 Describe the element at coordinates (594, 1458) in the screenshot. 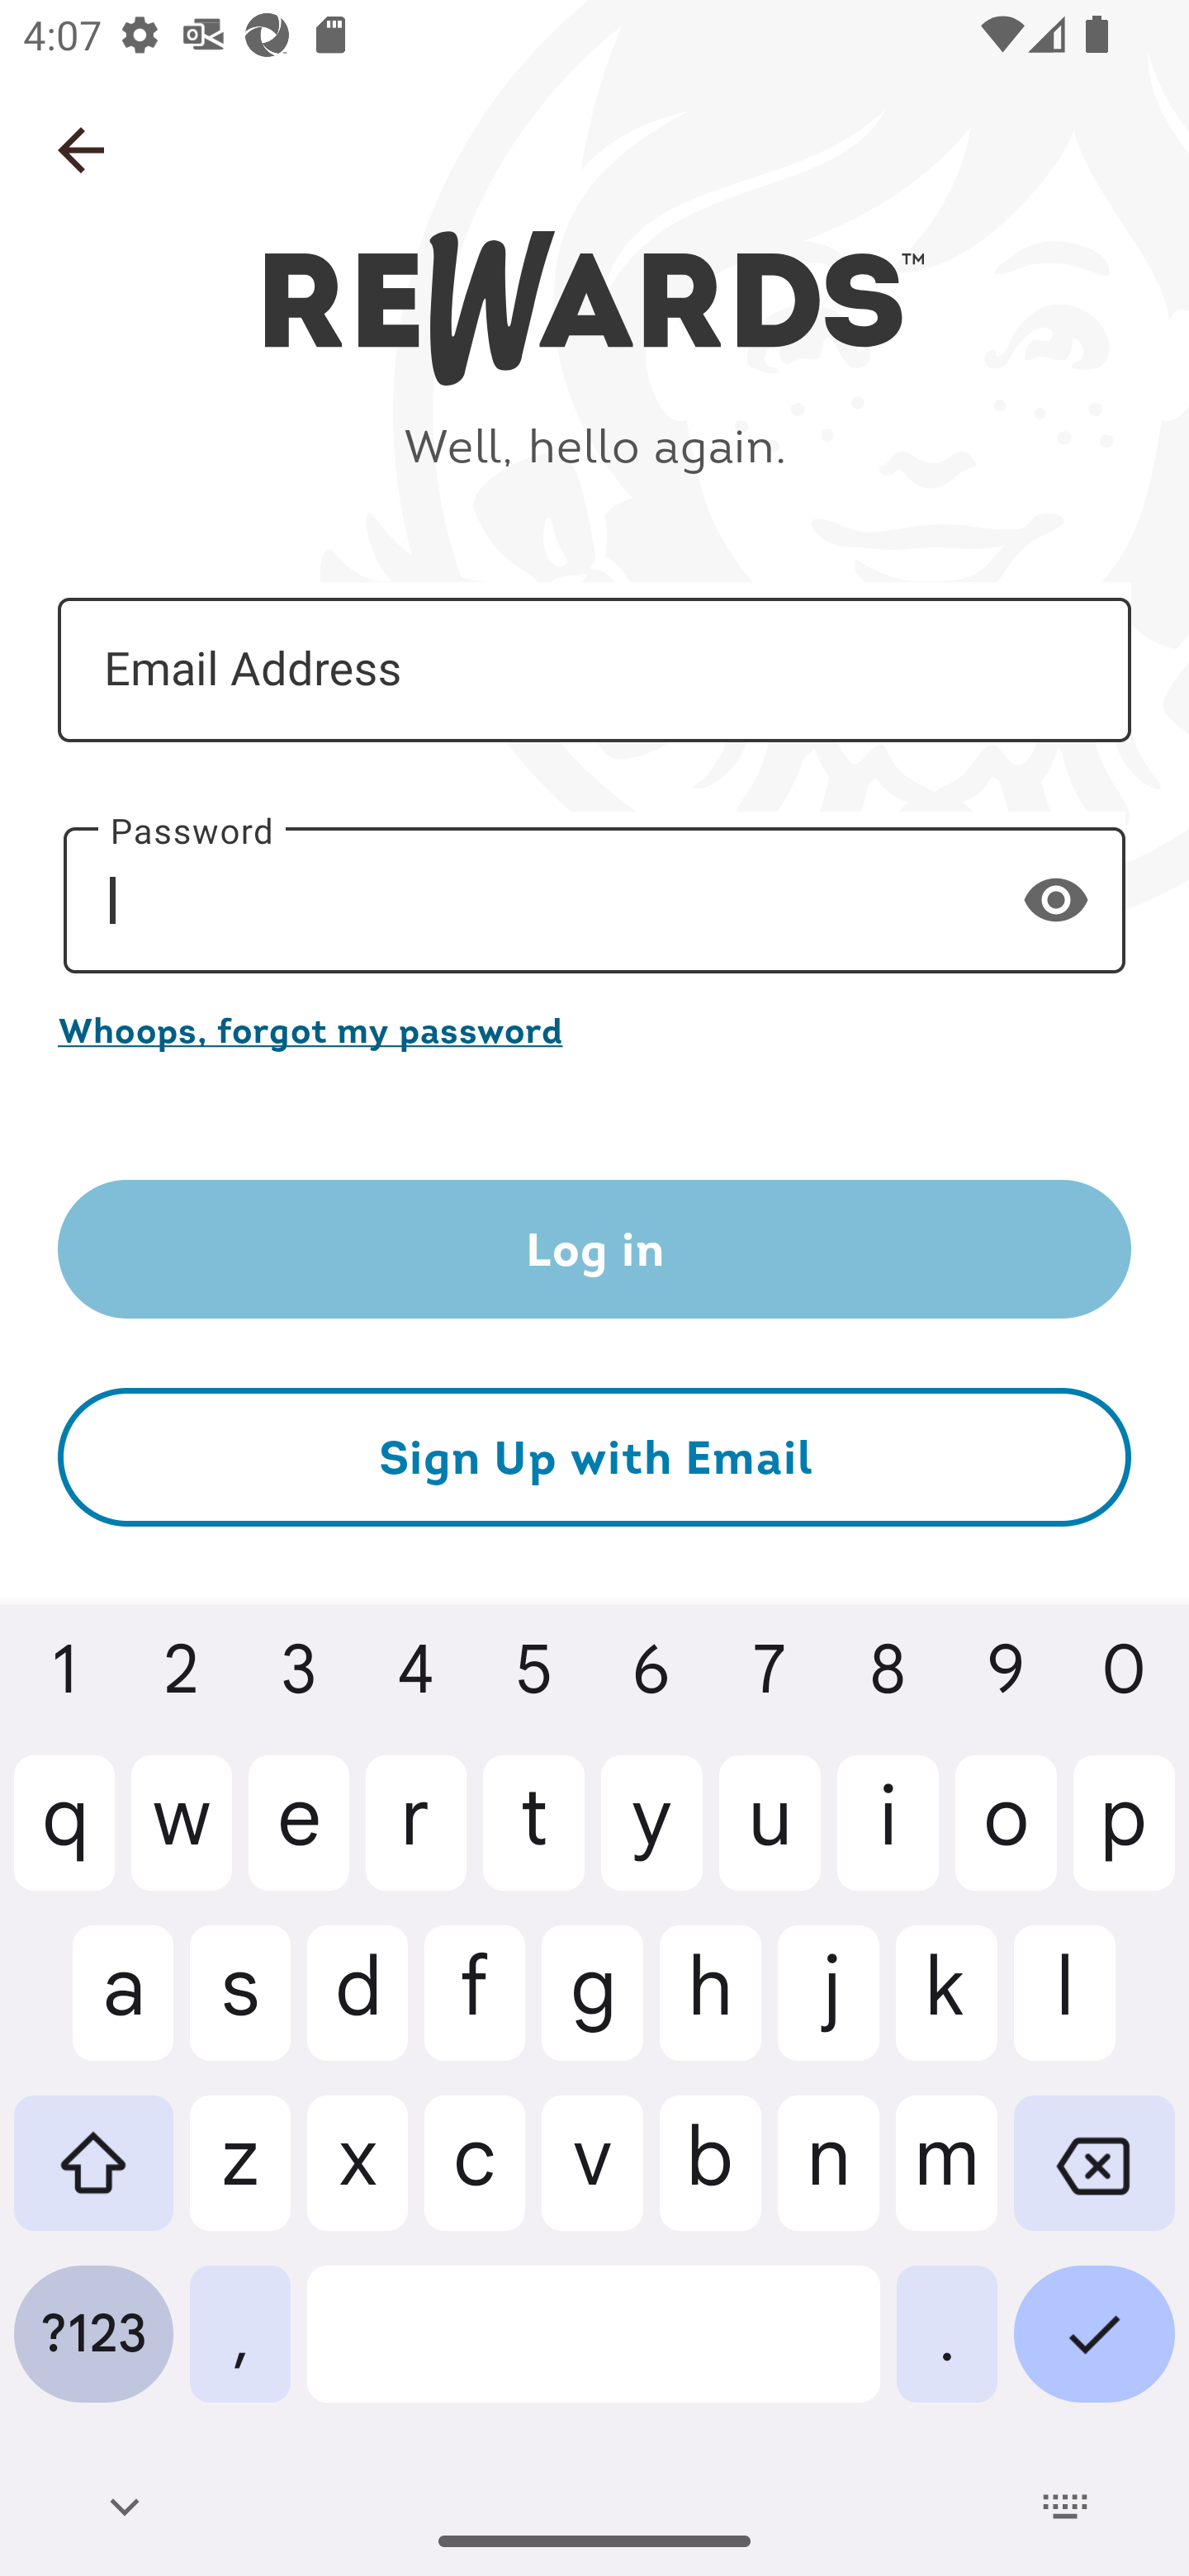

I see `Sign Up with Email` at that location.